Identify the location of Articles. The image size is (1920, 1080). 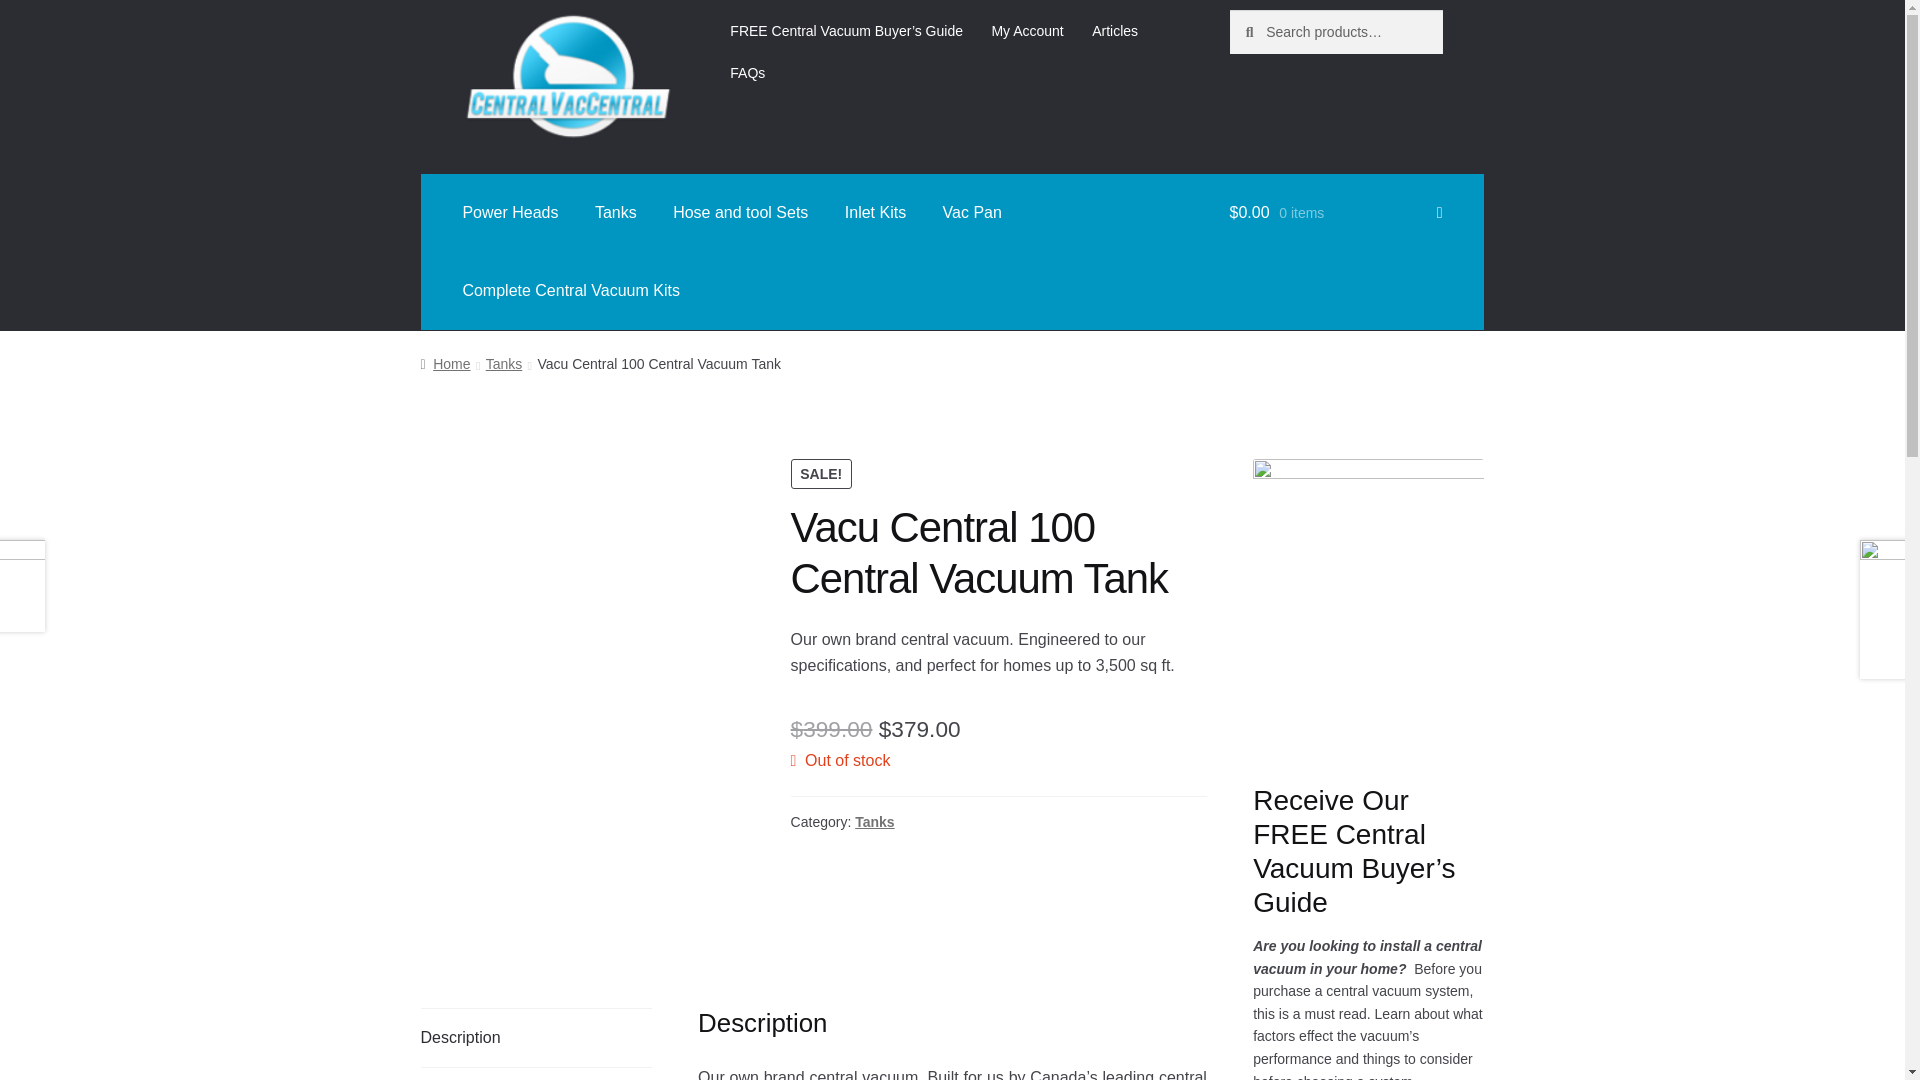
(1114, 30).